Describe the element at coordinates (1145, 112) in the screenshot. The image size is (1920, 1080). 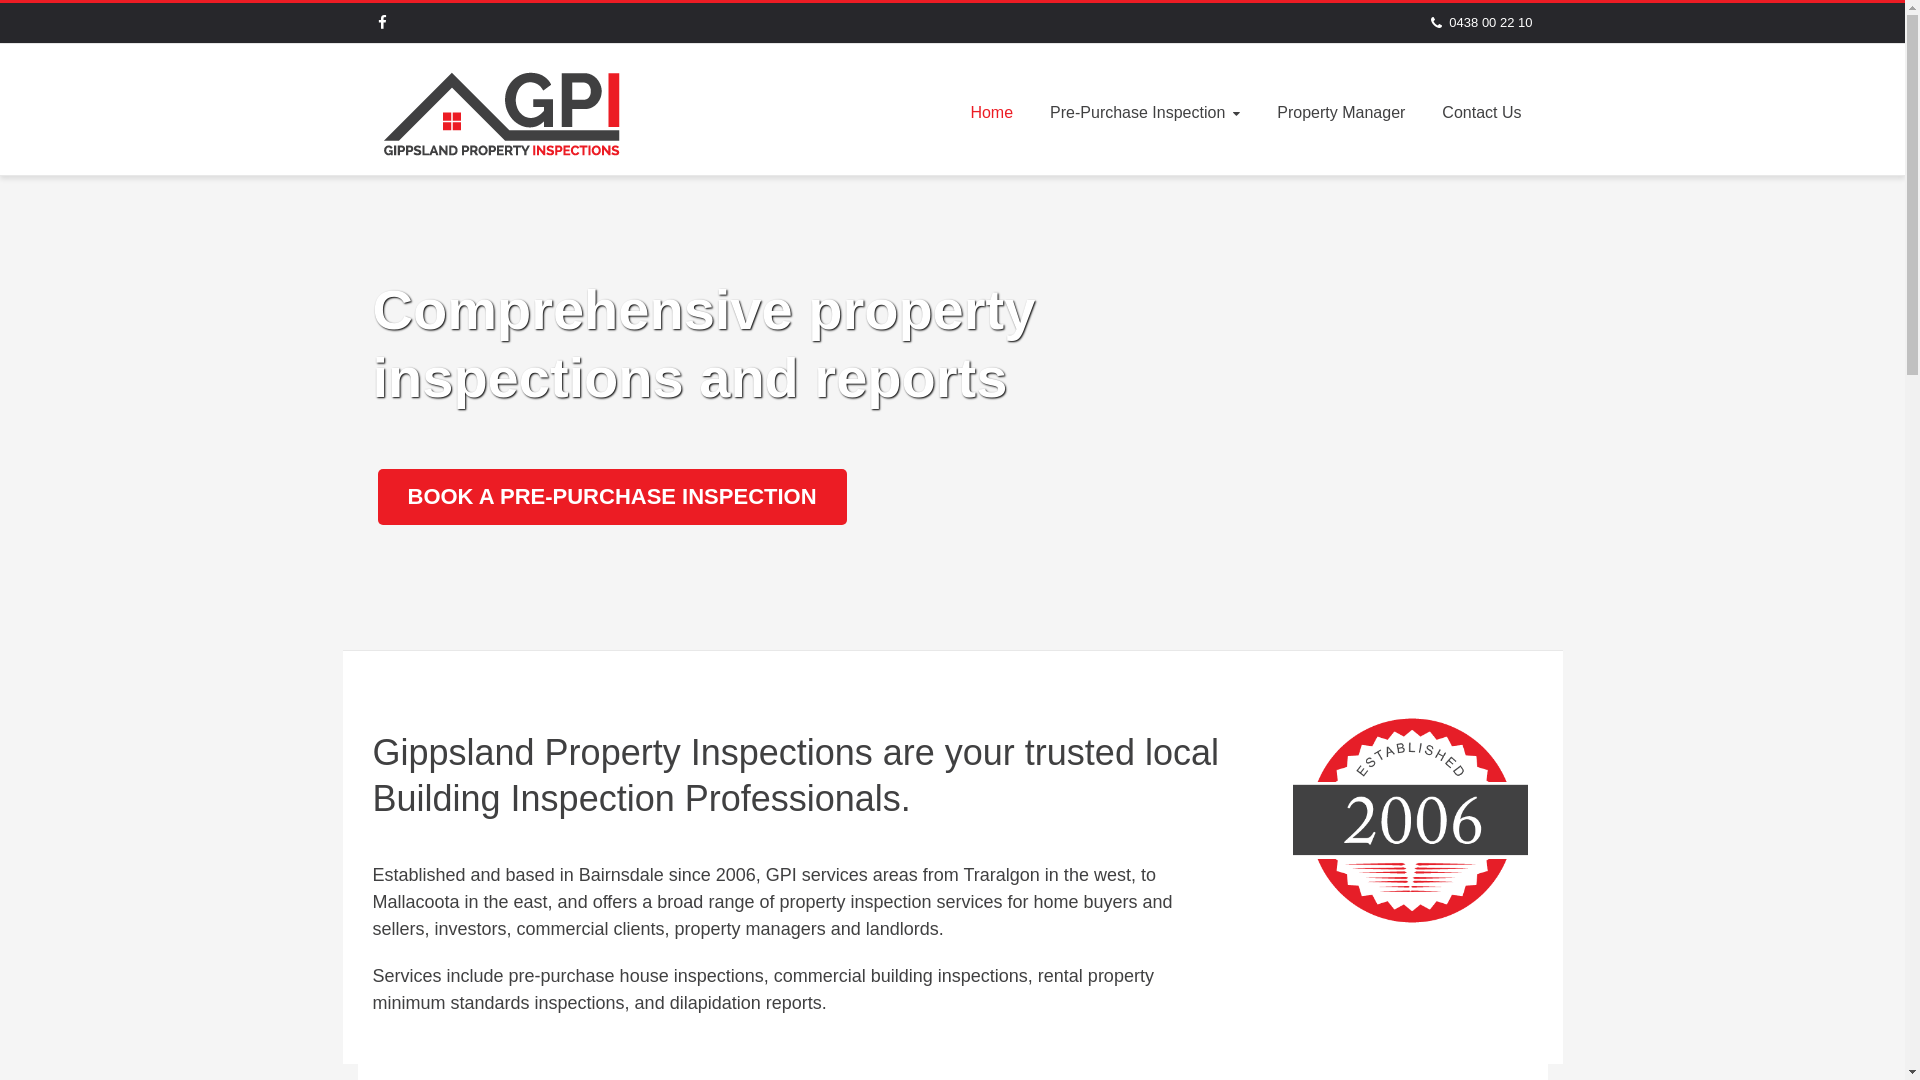
I see `Pre-Purchase Inspection` at that location.